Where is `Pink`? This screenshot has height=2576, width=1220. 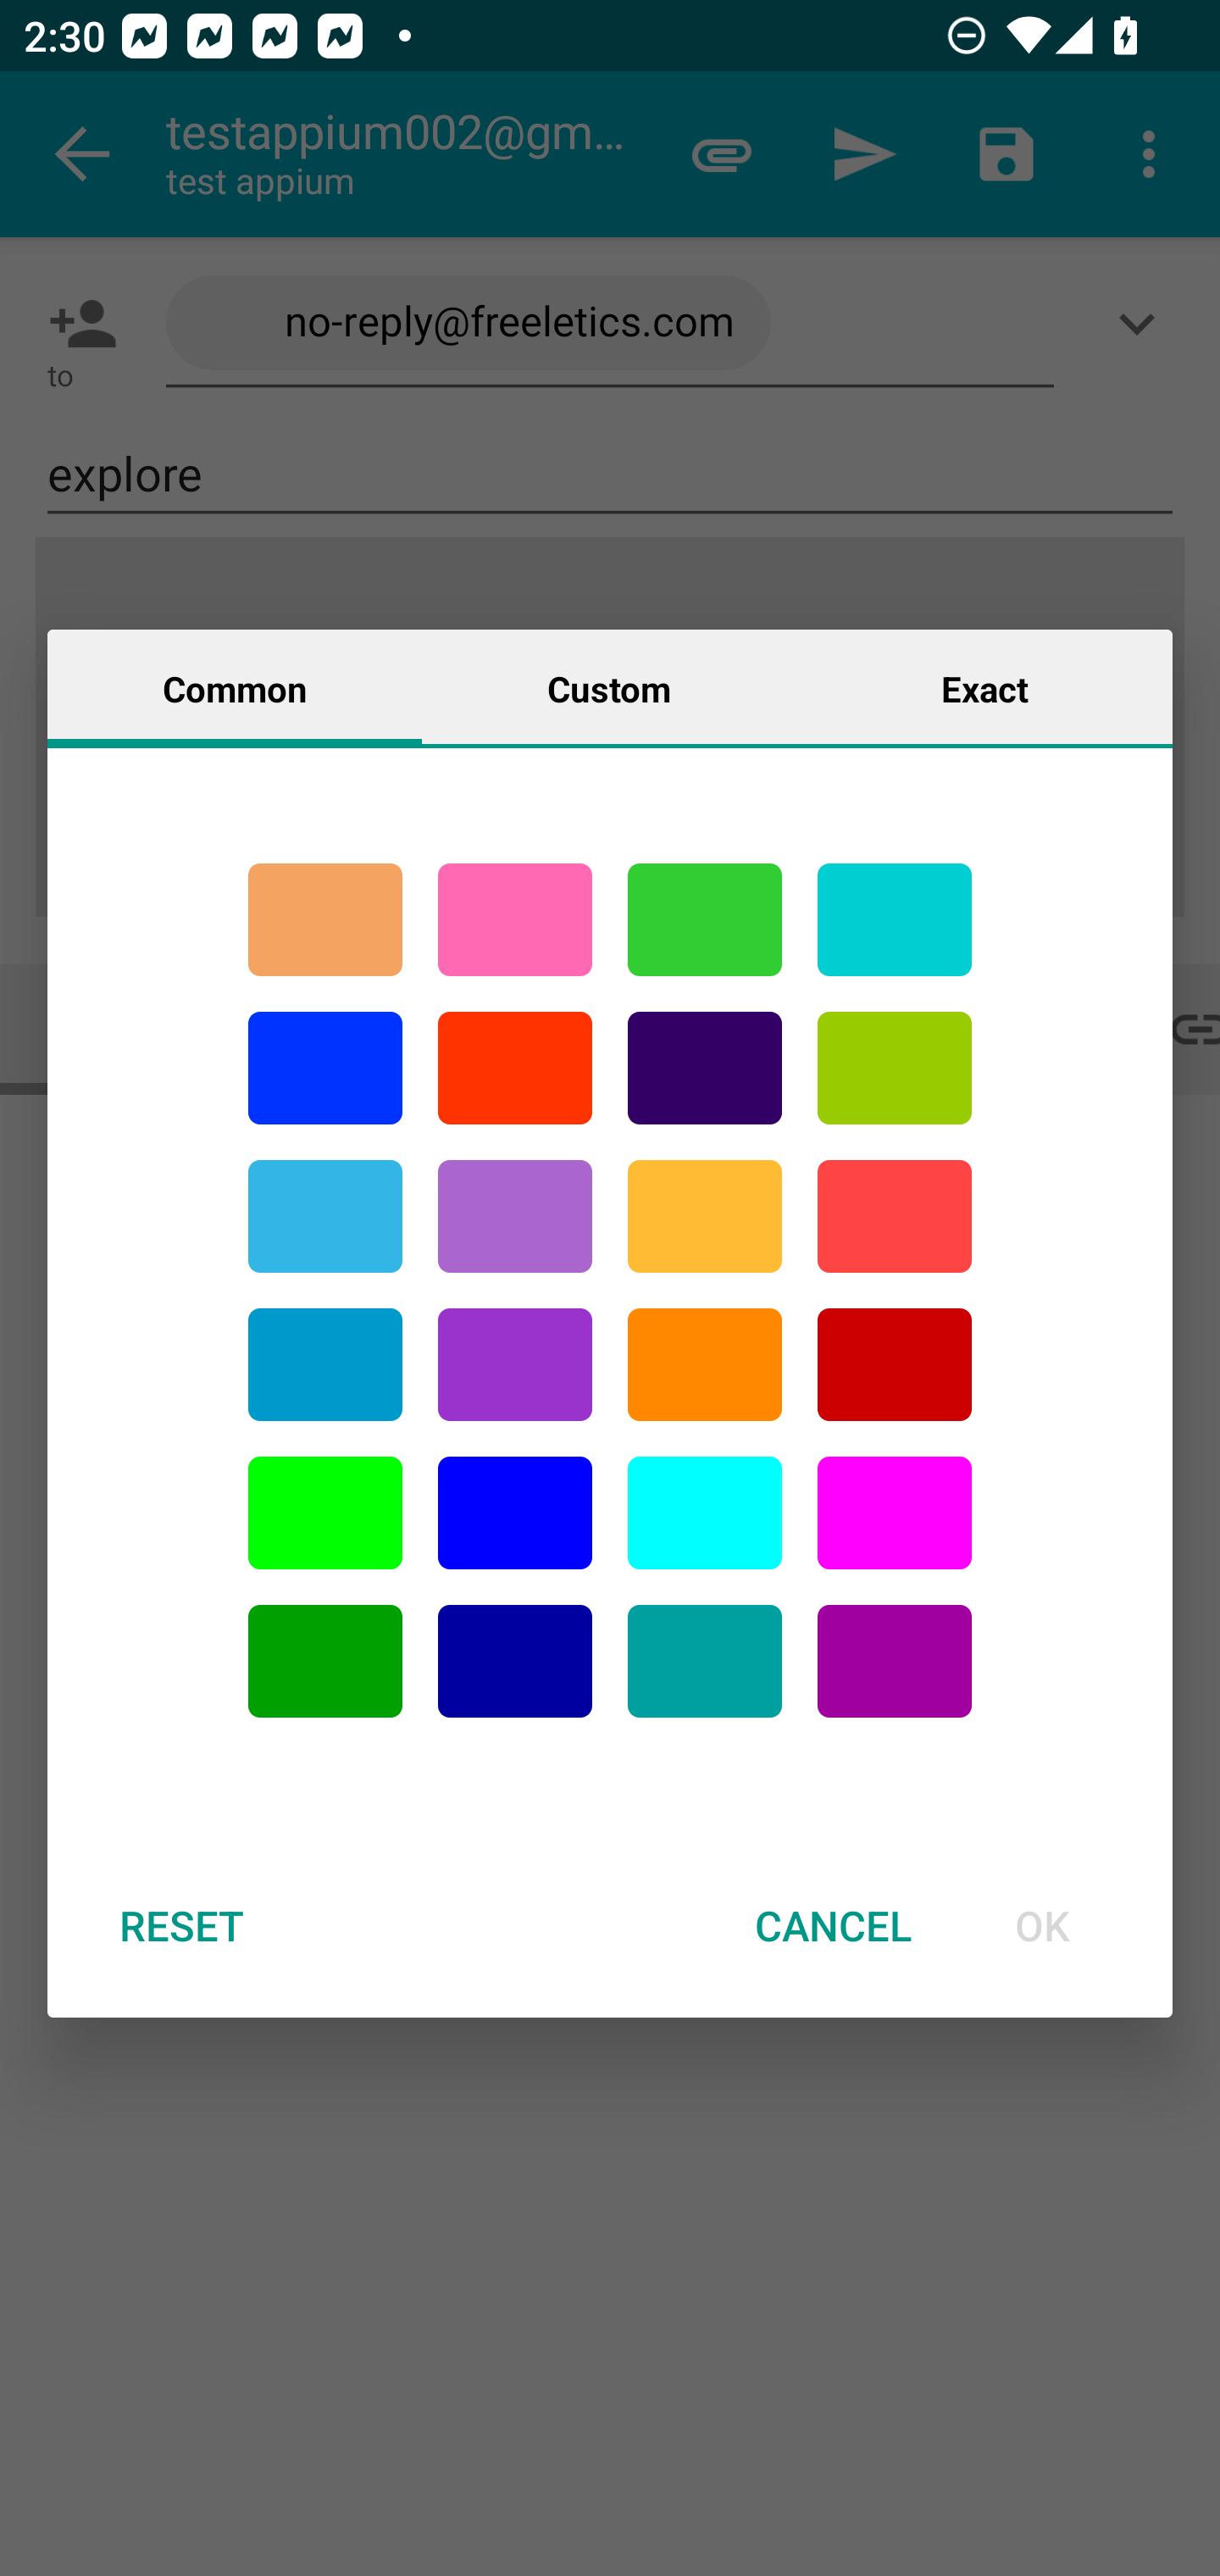 Pink is located at coordinates (515, 919).